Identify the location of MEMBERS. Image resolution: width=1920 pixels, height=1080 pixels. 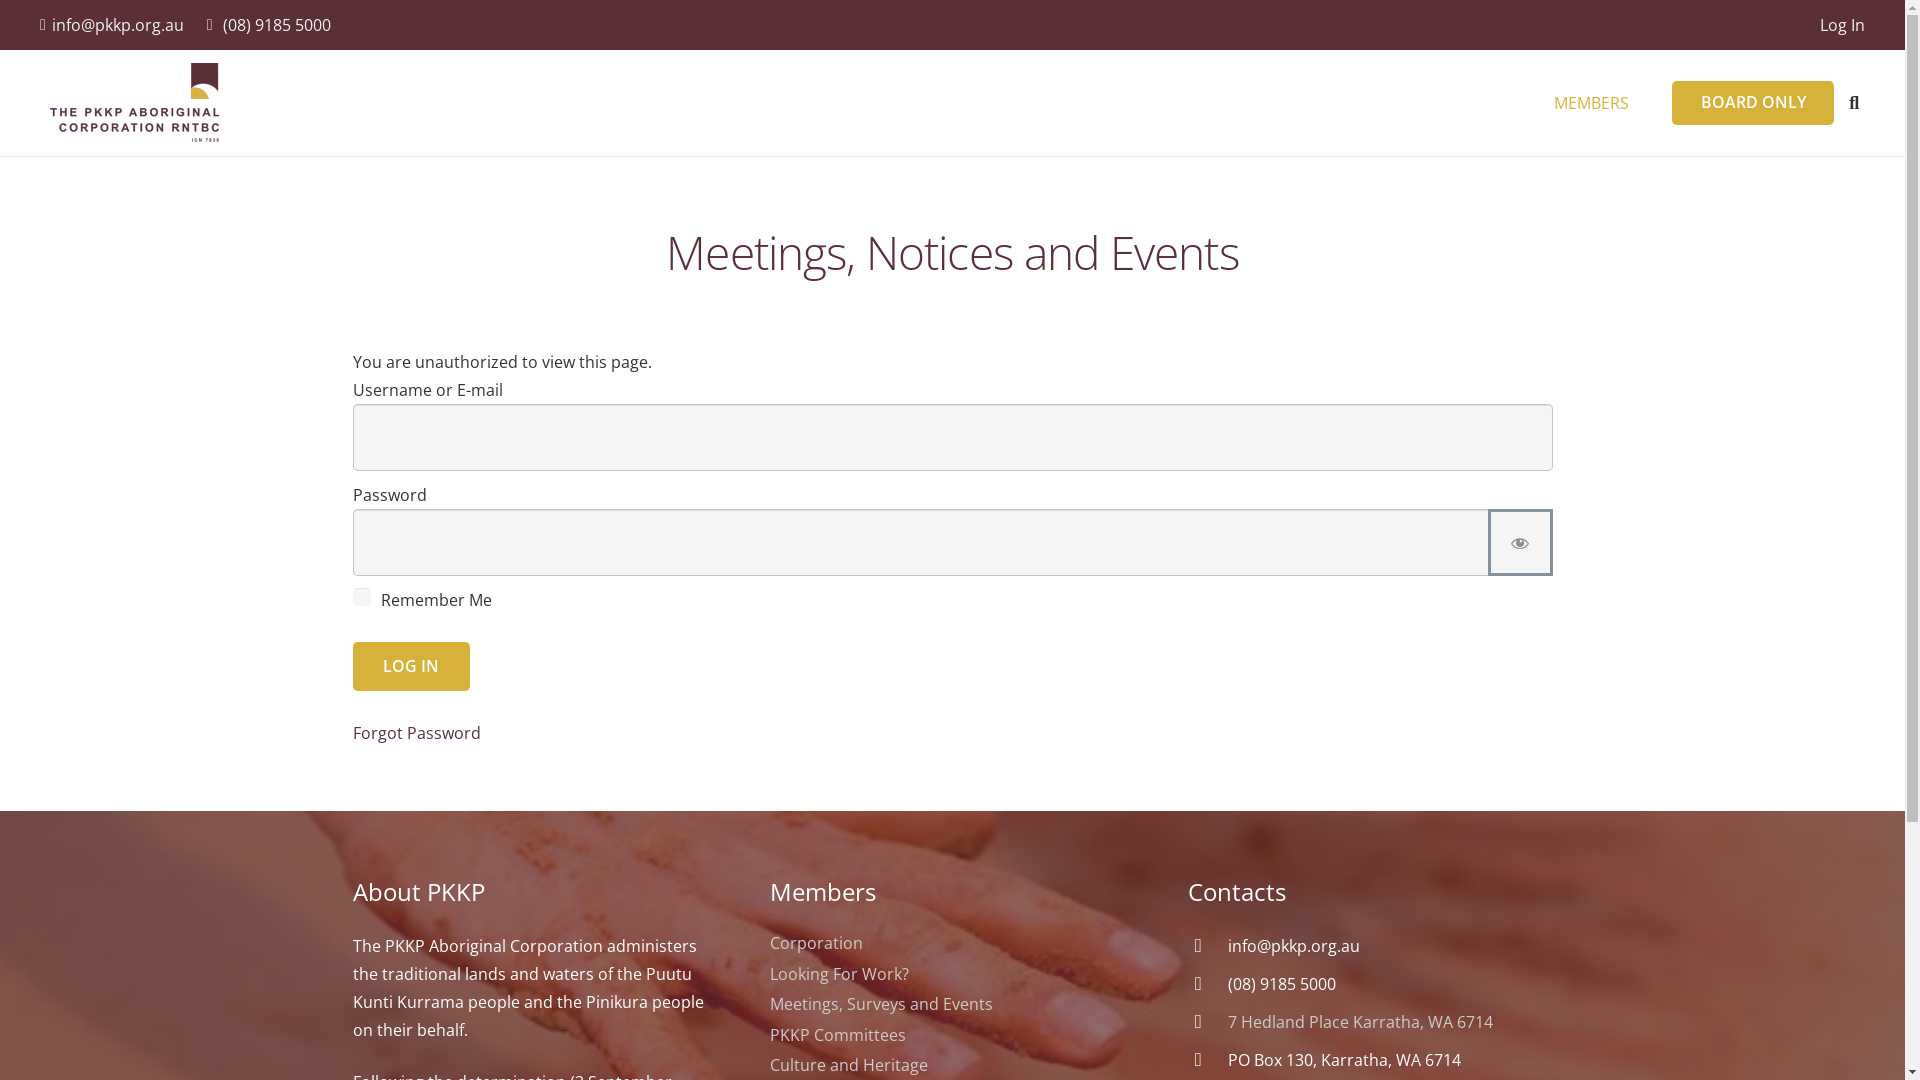
(1592, 102).